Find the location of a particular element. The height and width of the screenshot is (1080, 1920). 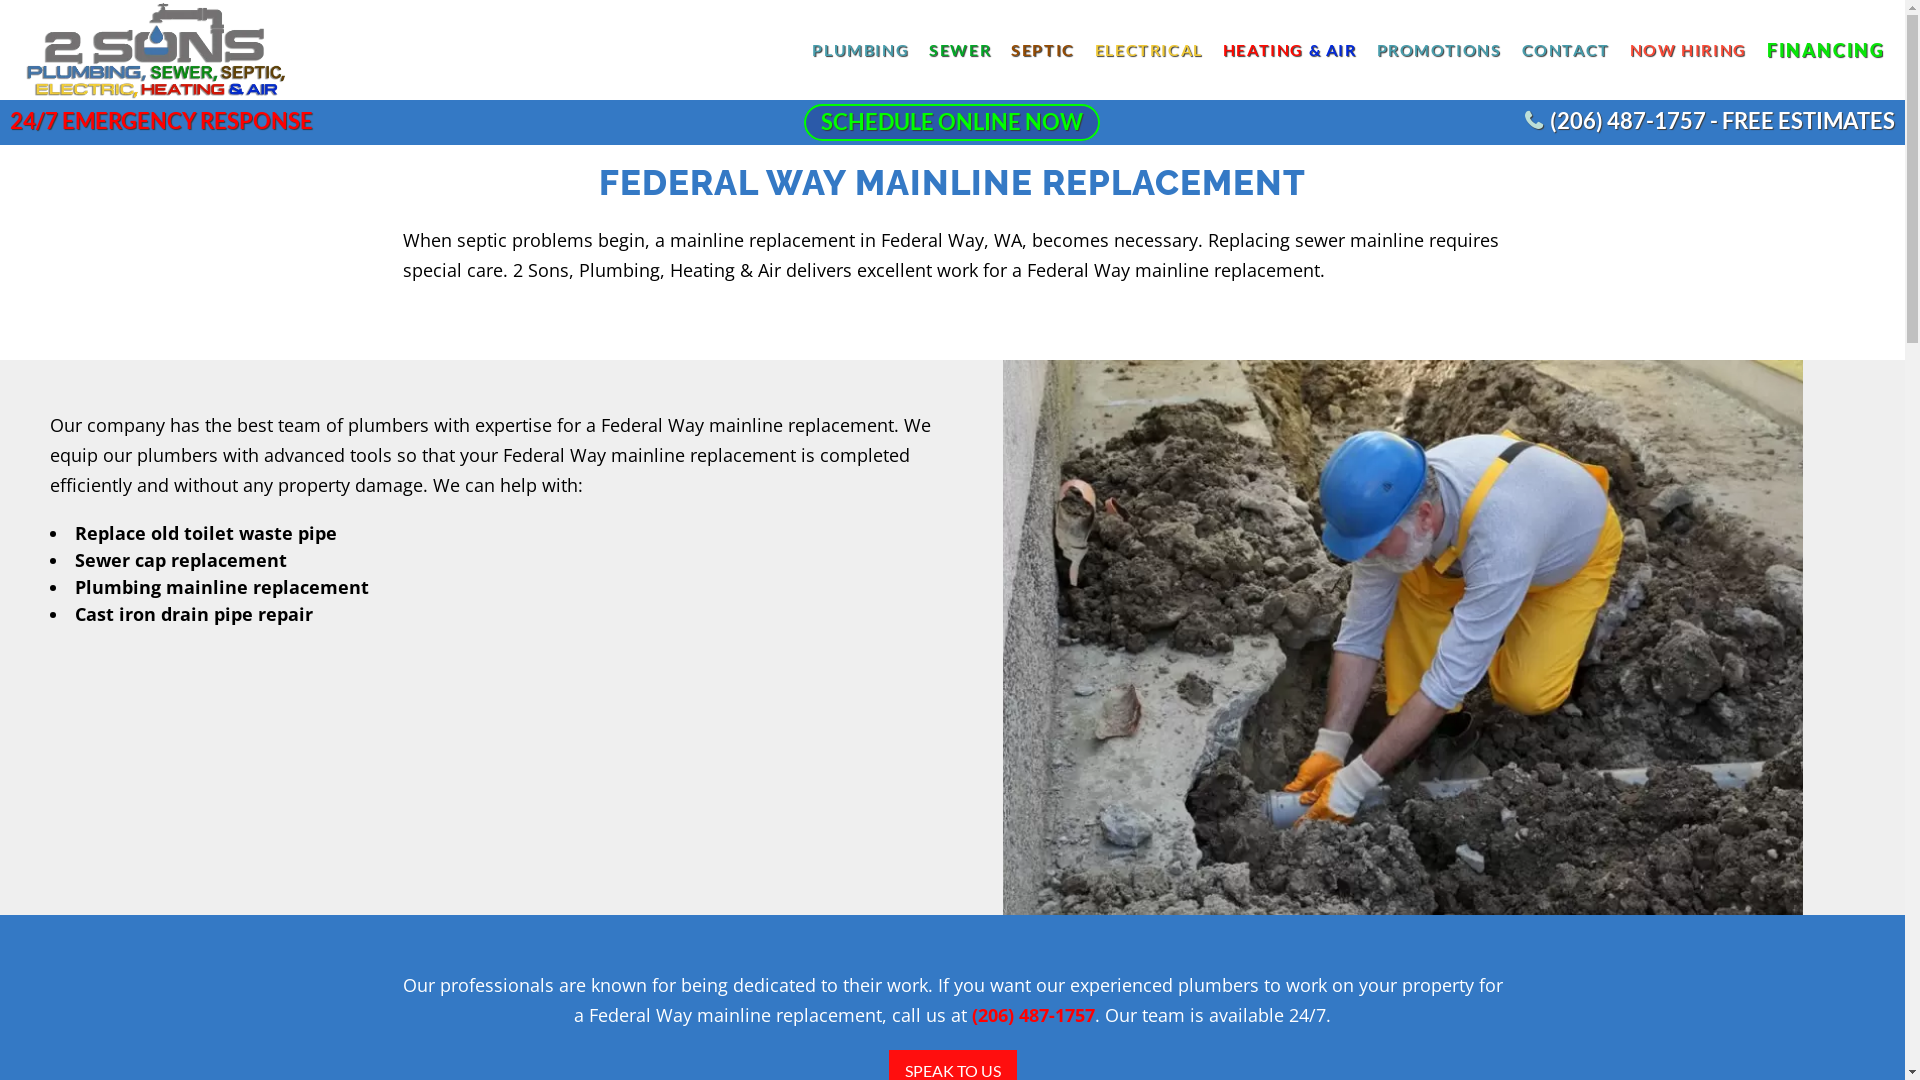

(206) 487-1757 - FREE ESTIMATES is located at coordinates (1710, 121).